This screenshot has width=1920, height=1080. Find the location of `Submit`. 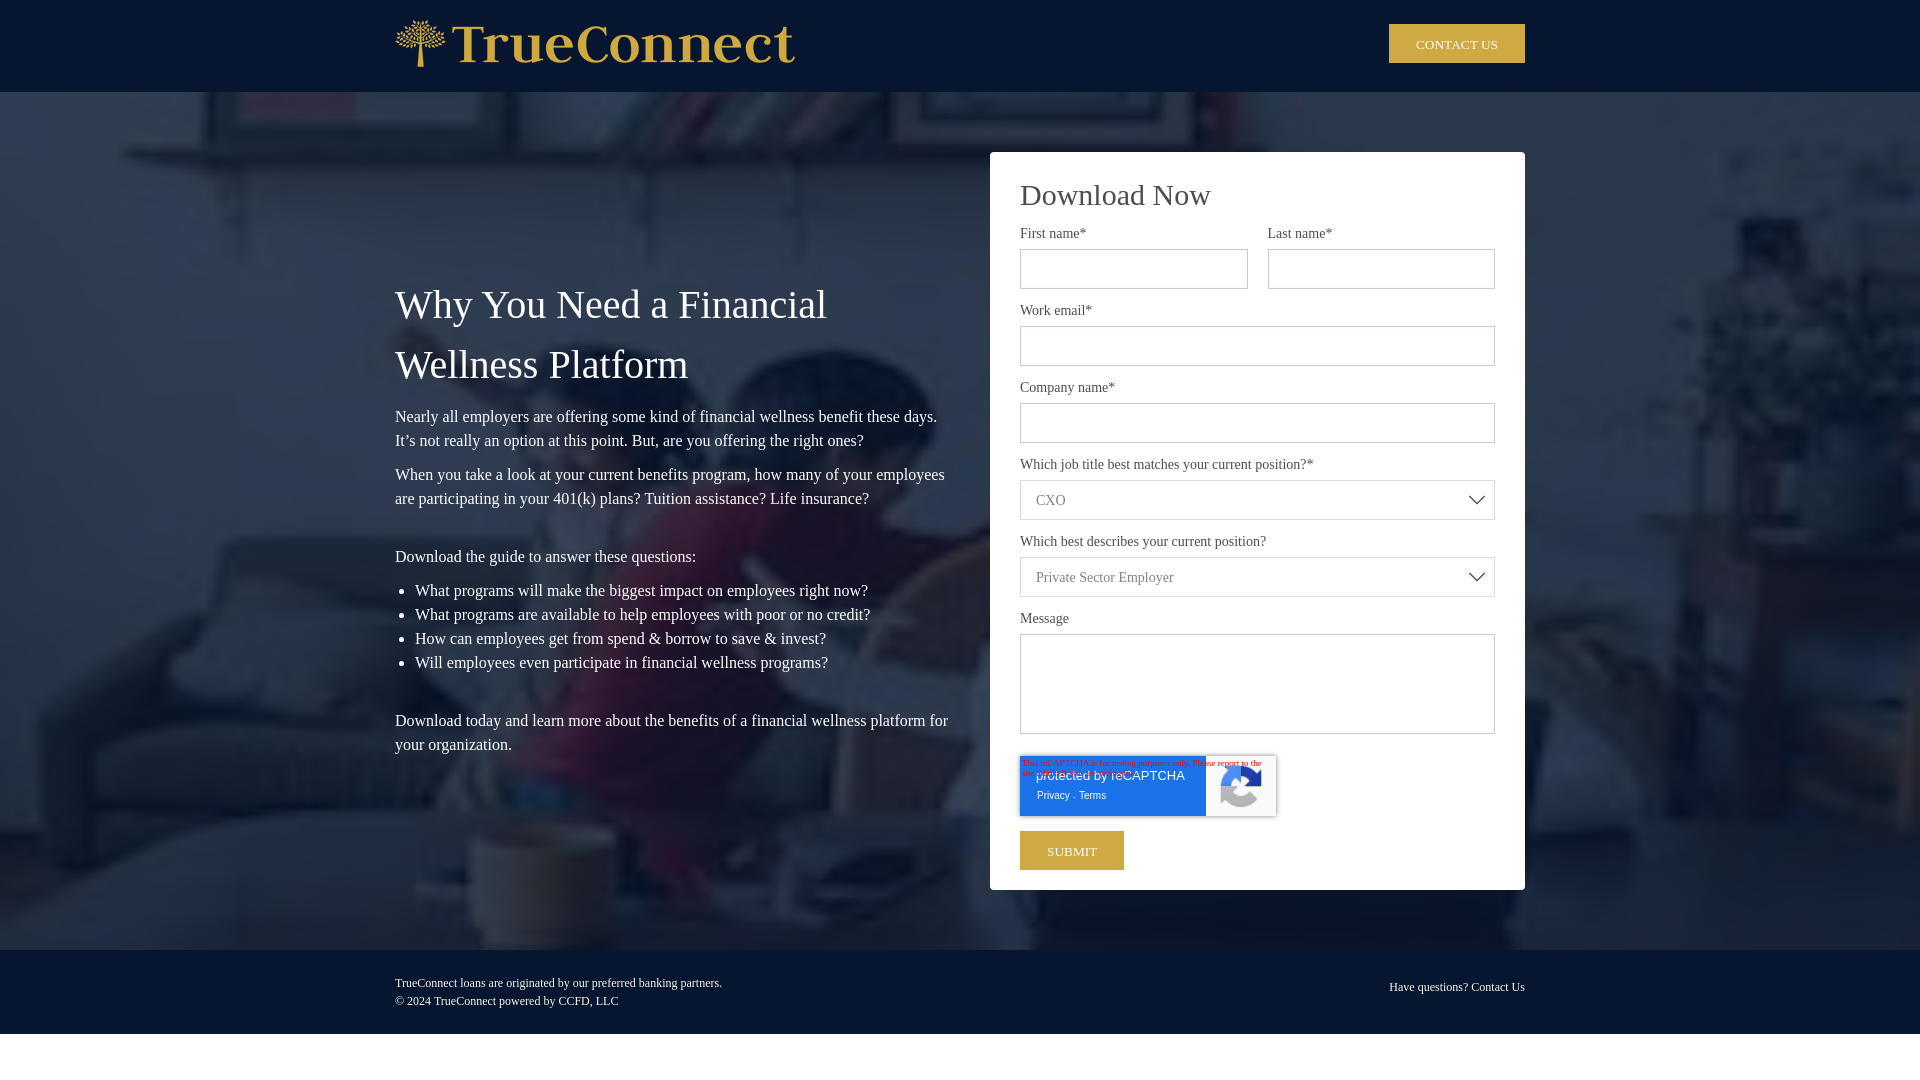

Submit is located at coordinates (1071, 850).